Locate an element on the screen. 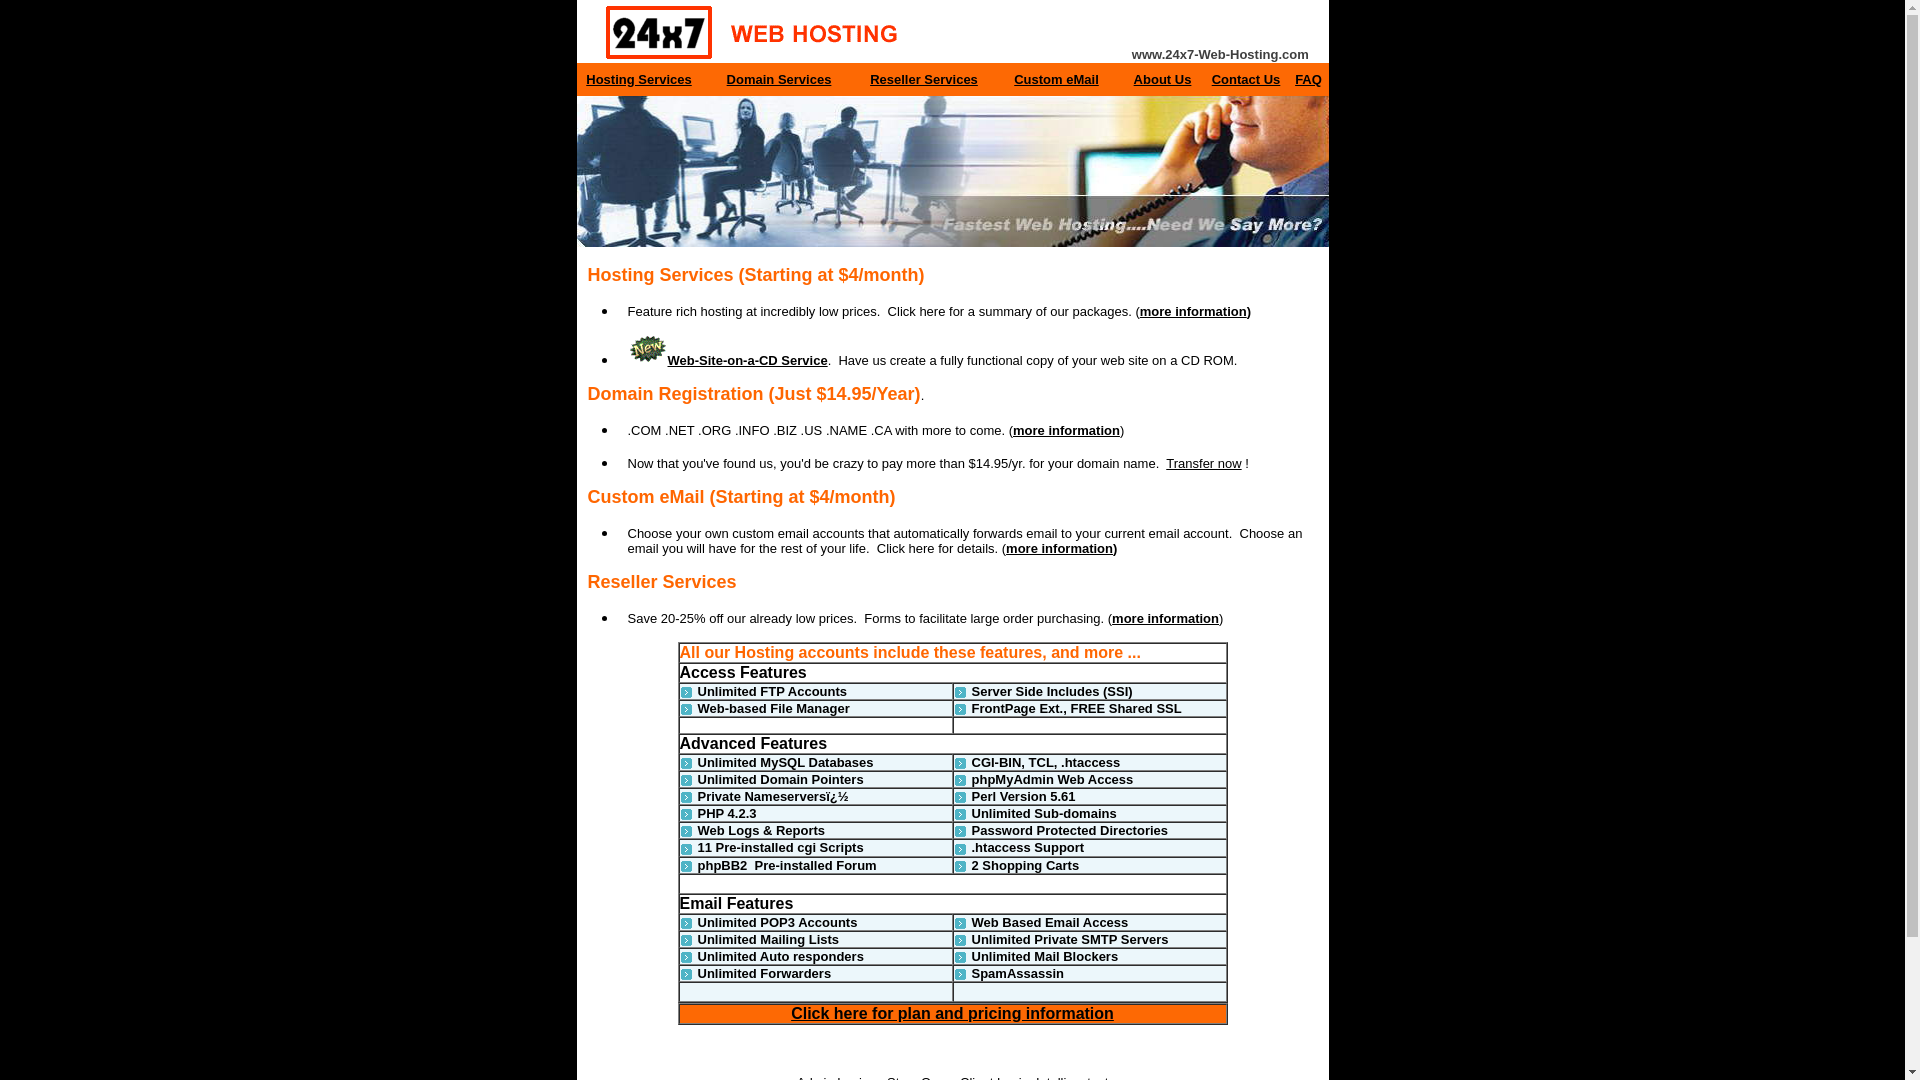 The height and width of the screenshot is (1080, 1920). more information is located at coordinates (1066, 430).